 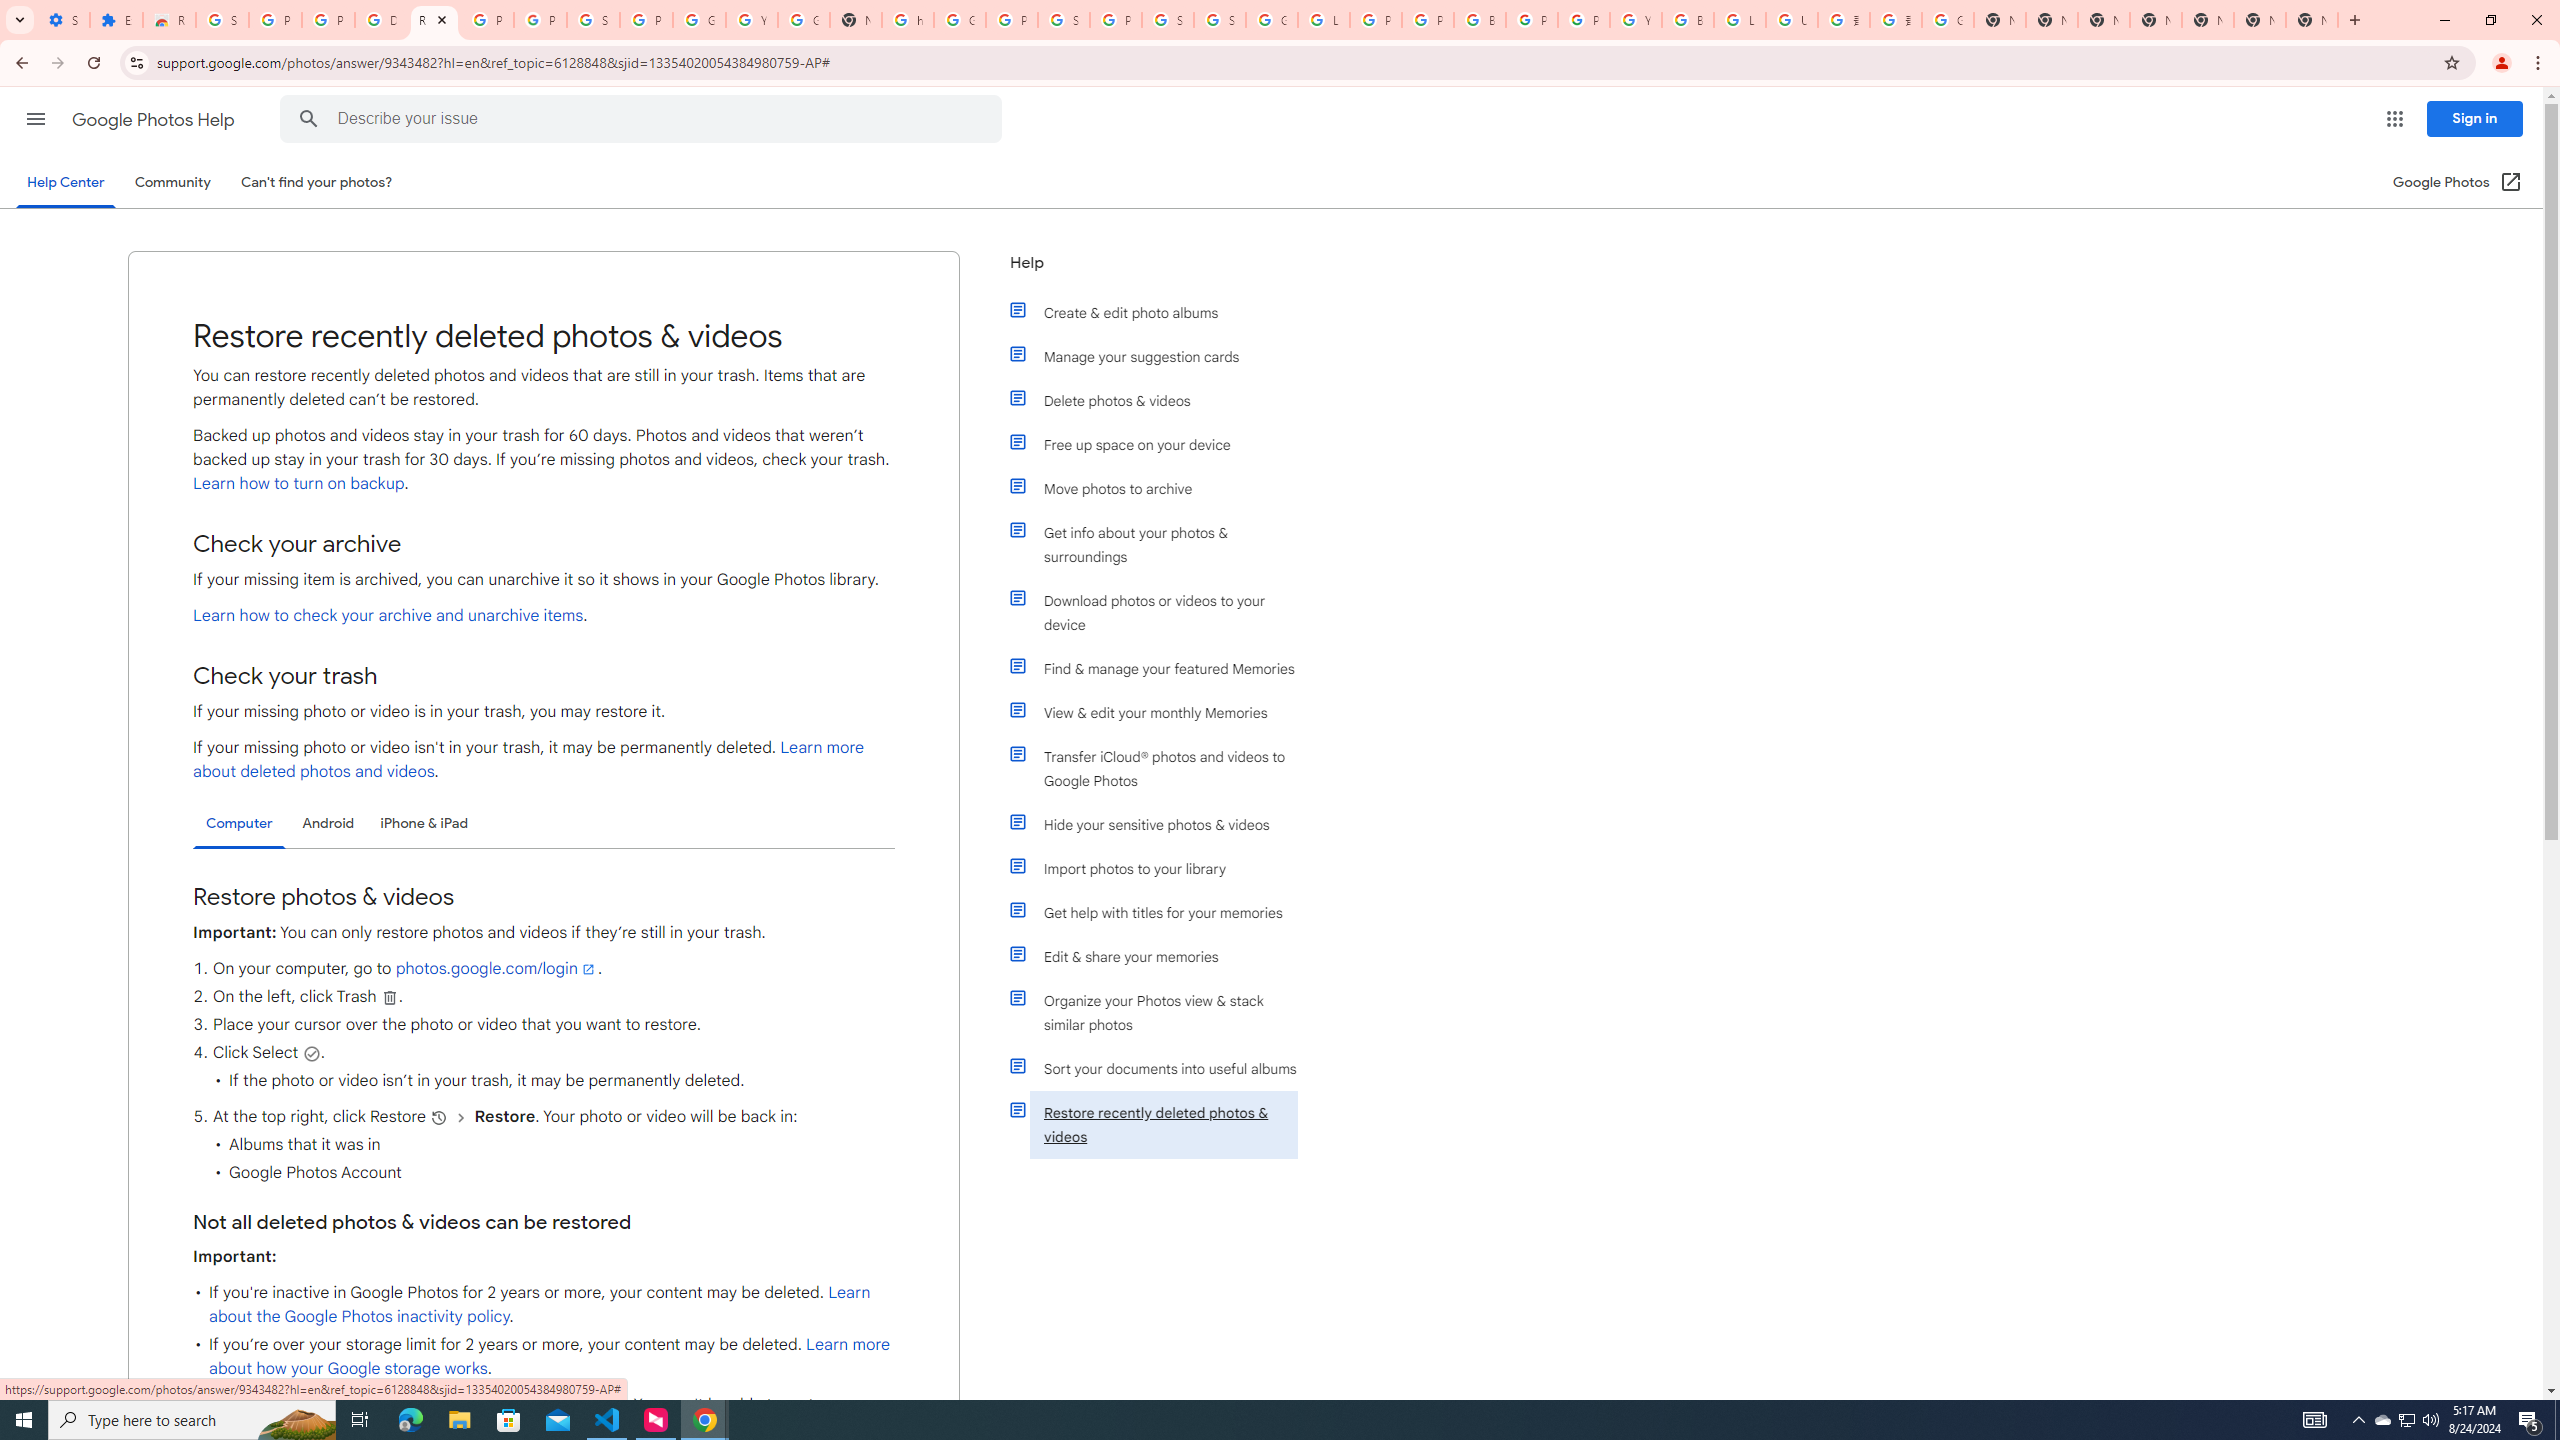 What do you see at coordinates (317, 182) in the screenshot?
I see `Can't find your photos?` at bounding box center [317, 182].